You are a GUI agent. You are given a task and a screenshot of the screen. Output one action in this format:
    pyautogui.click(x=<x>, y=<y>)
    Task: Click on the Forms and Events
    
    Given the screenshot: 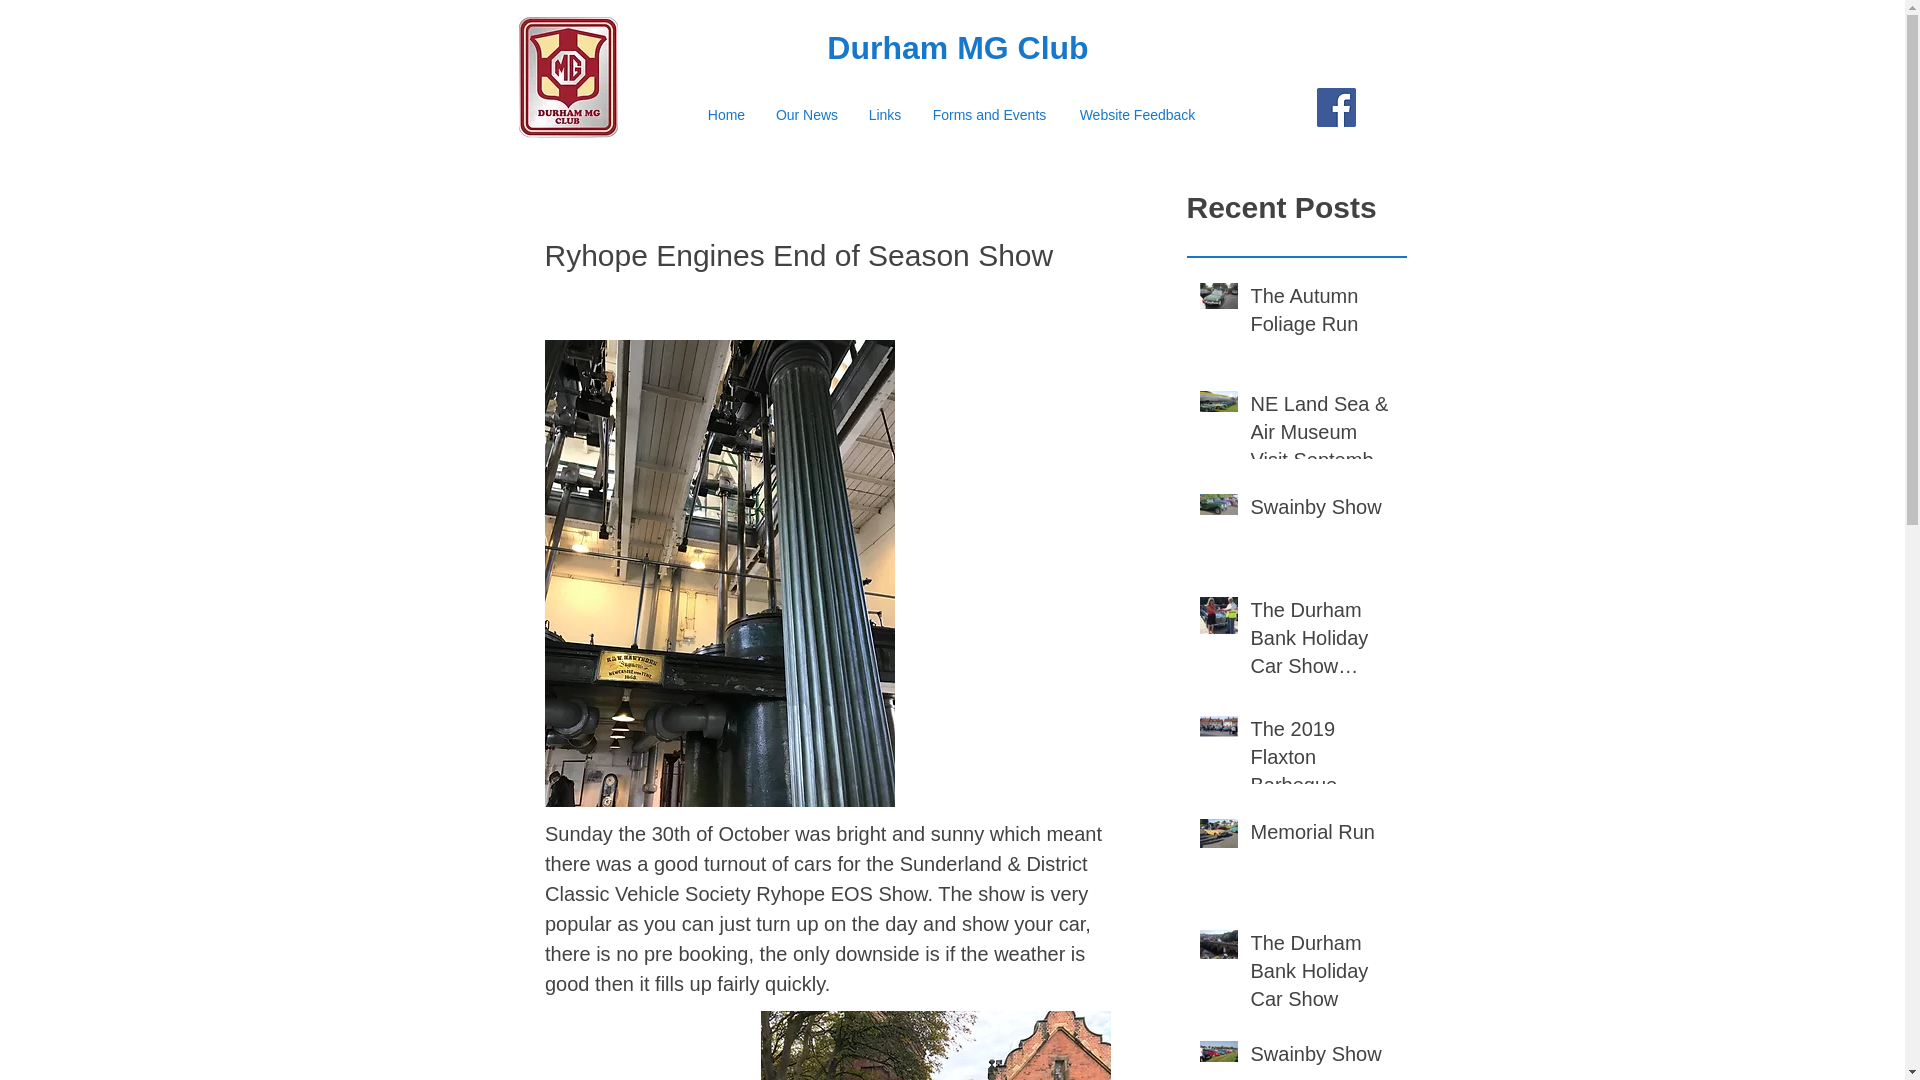 What is the action you would take?
    pyautogui.click(x=988, y=114)
    